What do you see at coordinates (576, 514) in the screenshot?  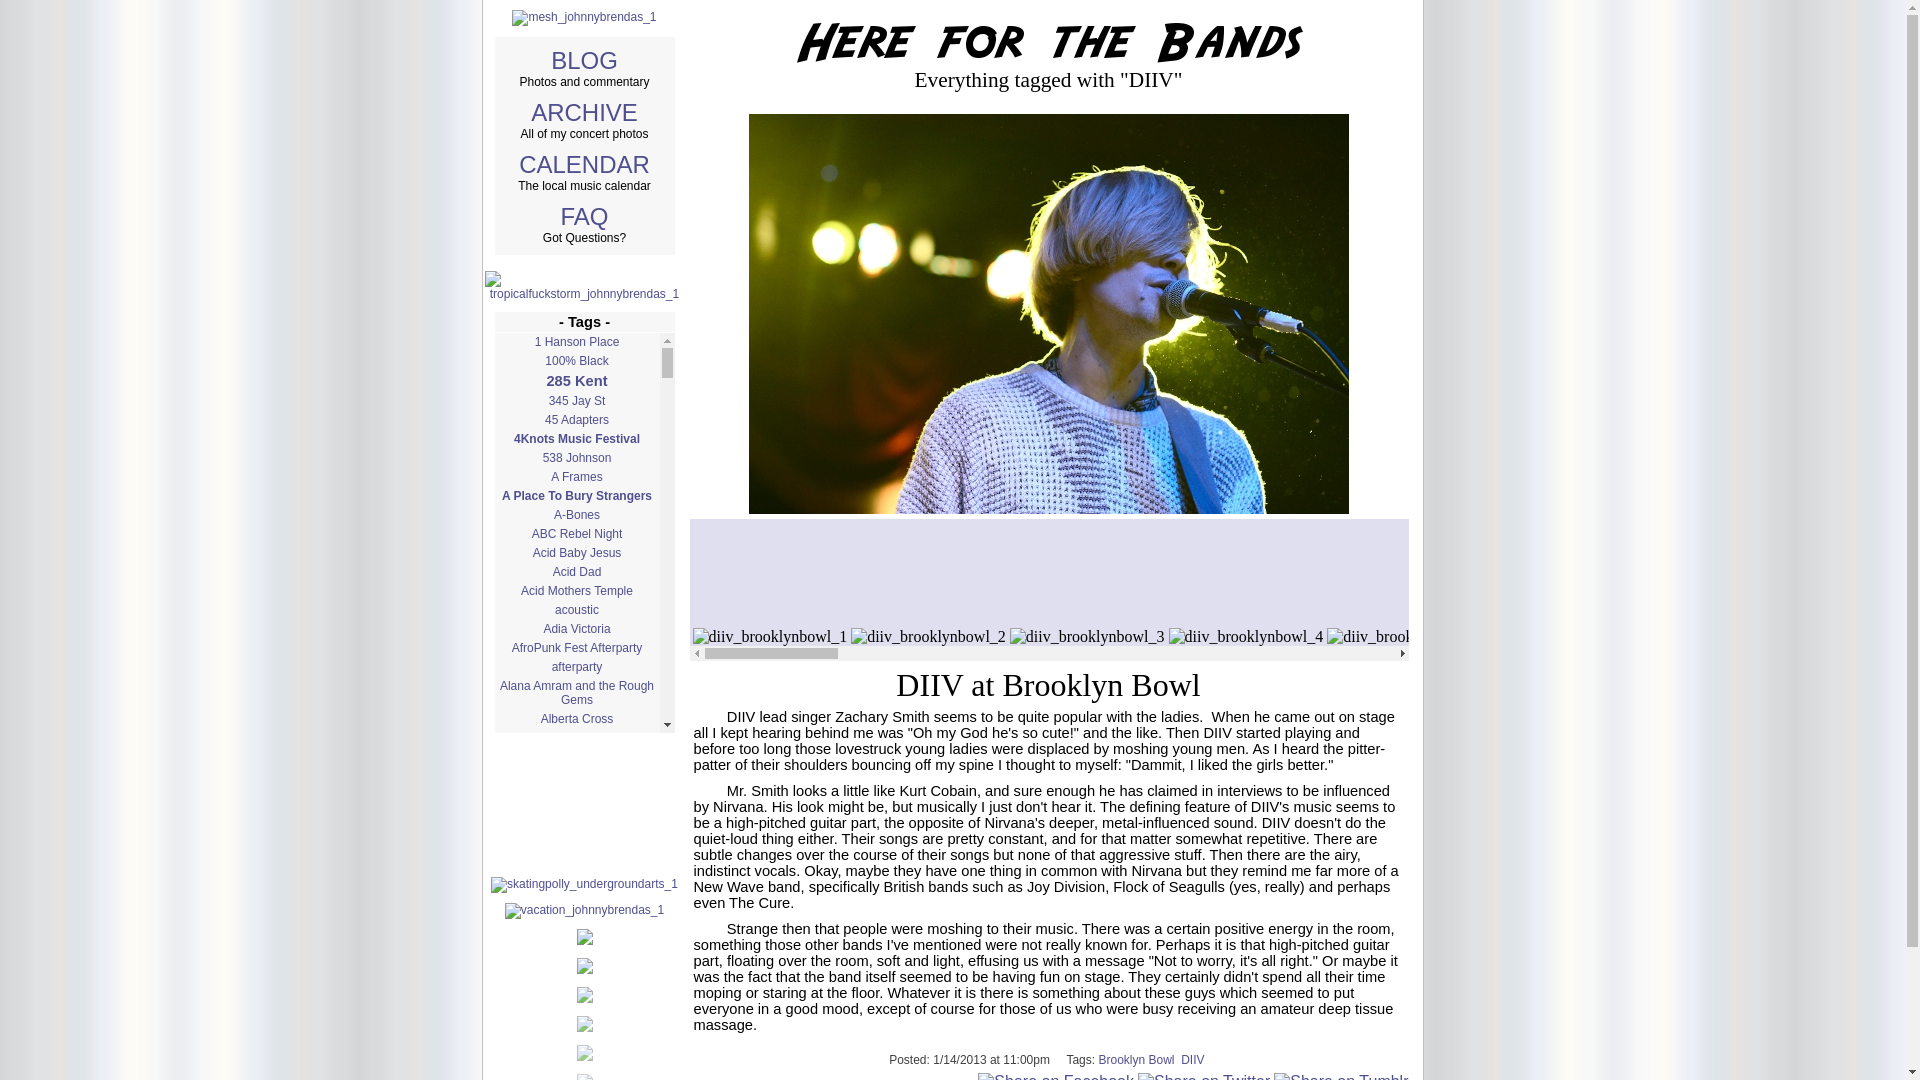 I see `A-Bones` at bounding box center [576, 514].